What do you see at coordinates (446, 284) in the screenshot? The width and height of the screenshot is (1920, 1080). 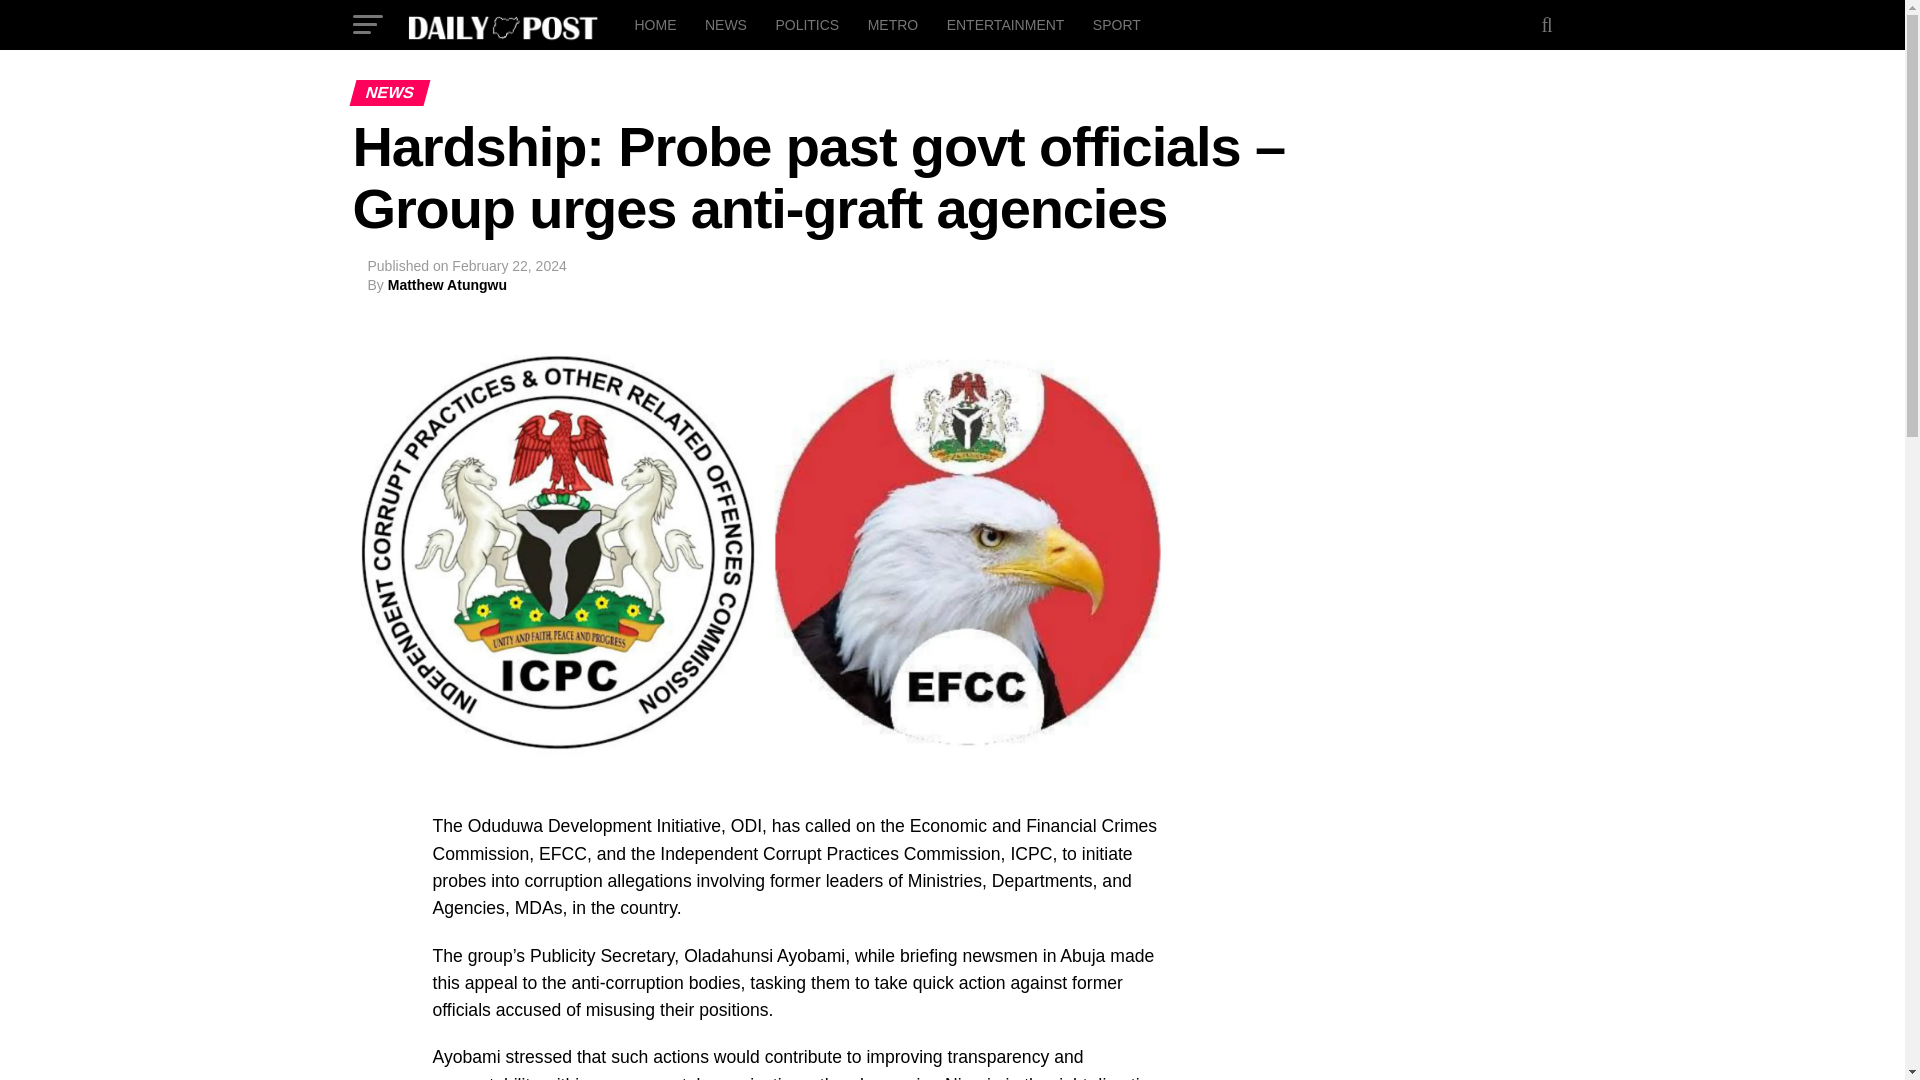 I see `Posts by Matthew Atungwu` at bounding box center [446, 284].